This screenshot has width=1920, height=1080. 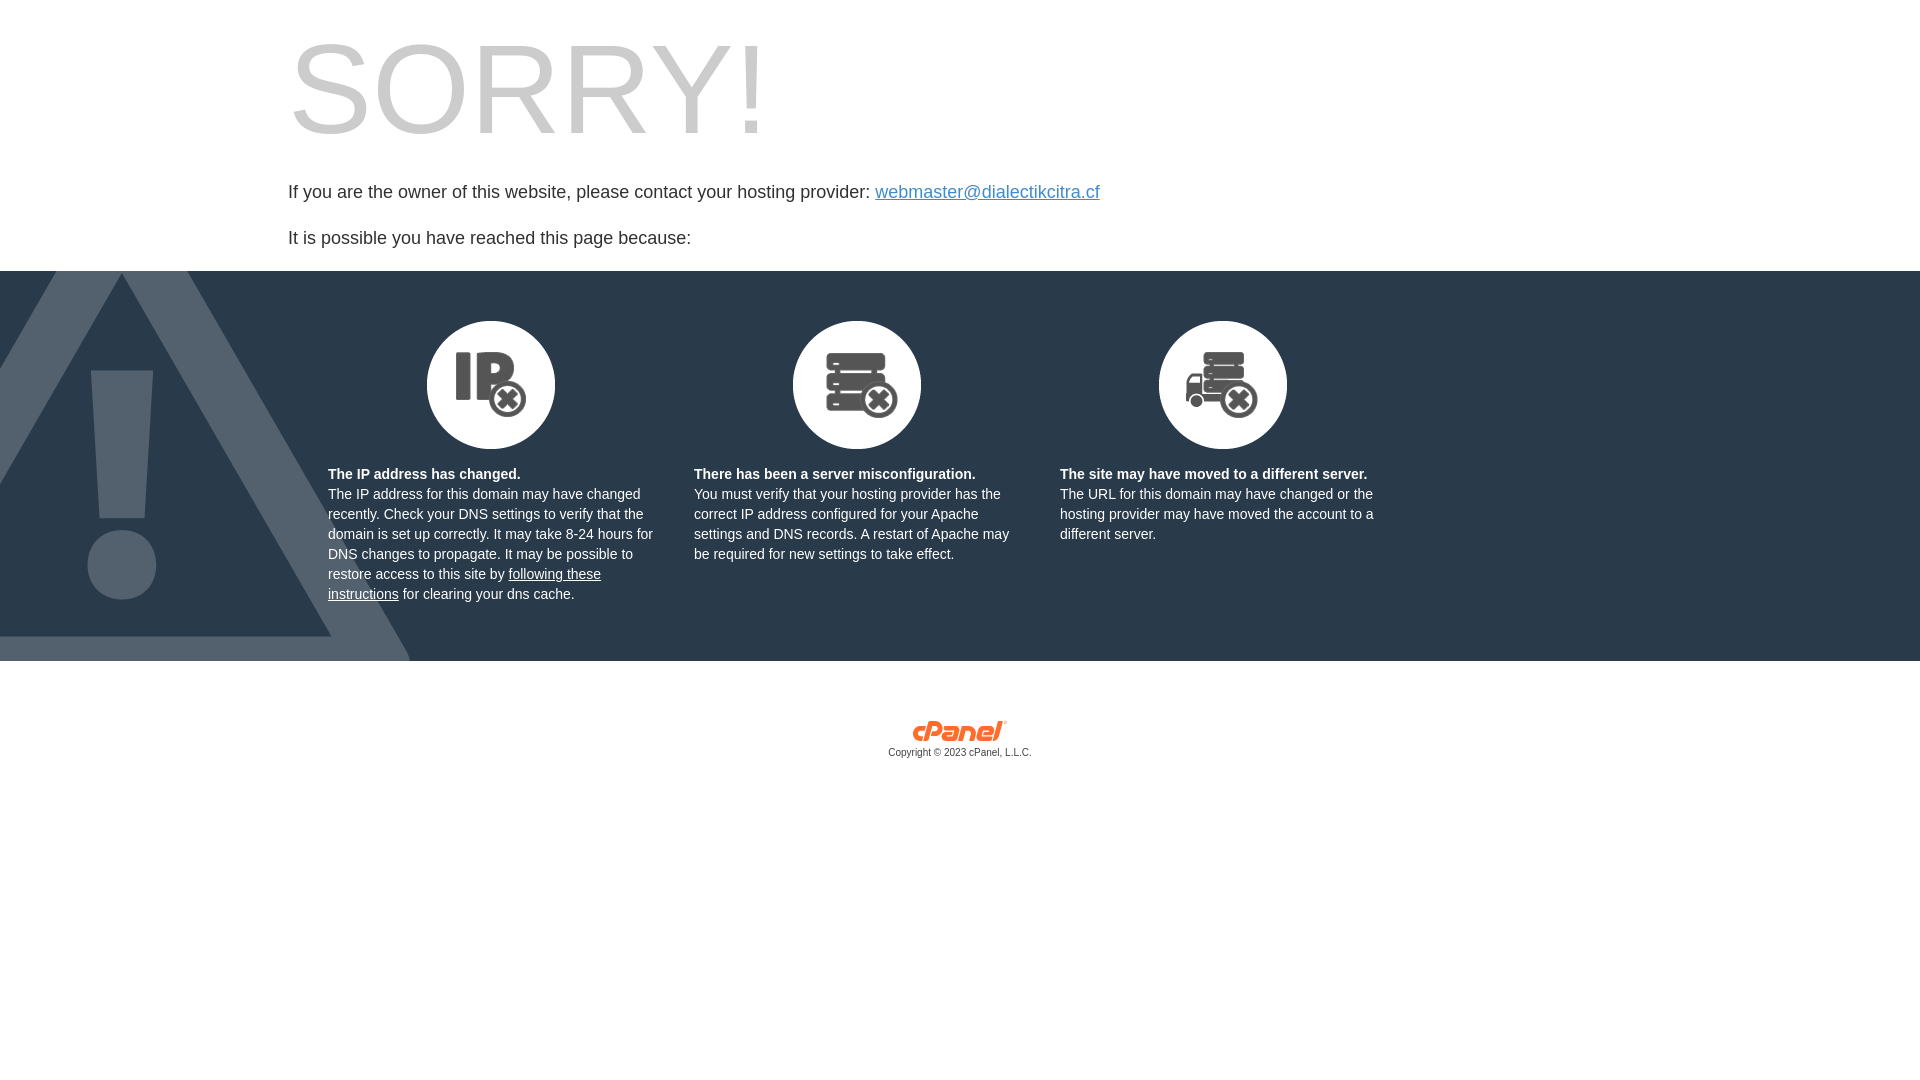 I want to click on webmaster@dialectikcitra.cf, so click(x=987, y=192).